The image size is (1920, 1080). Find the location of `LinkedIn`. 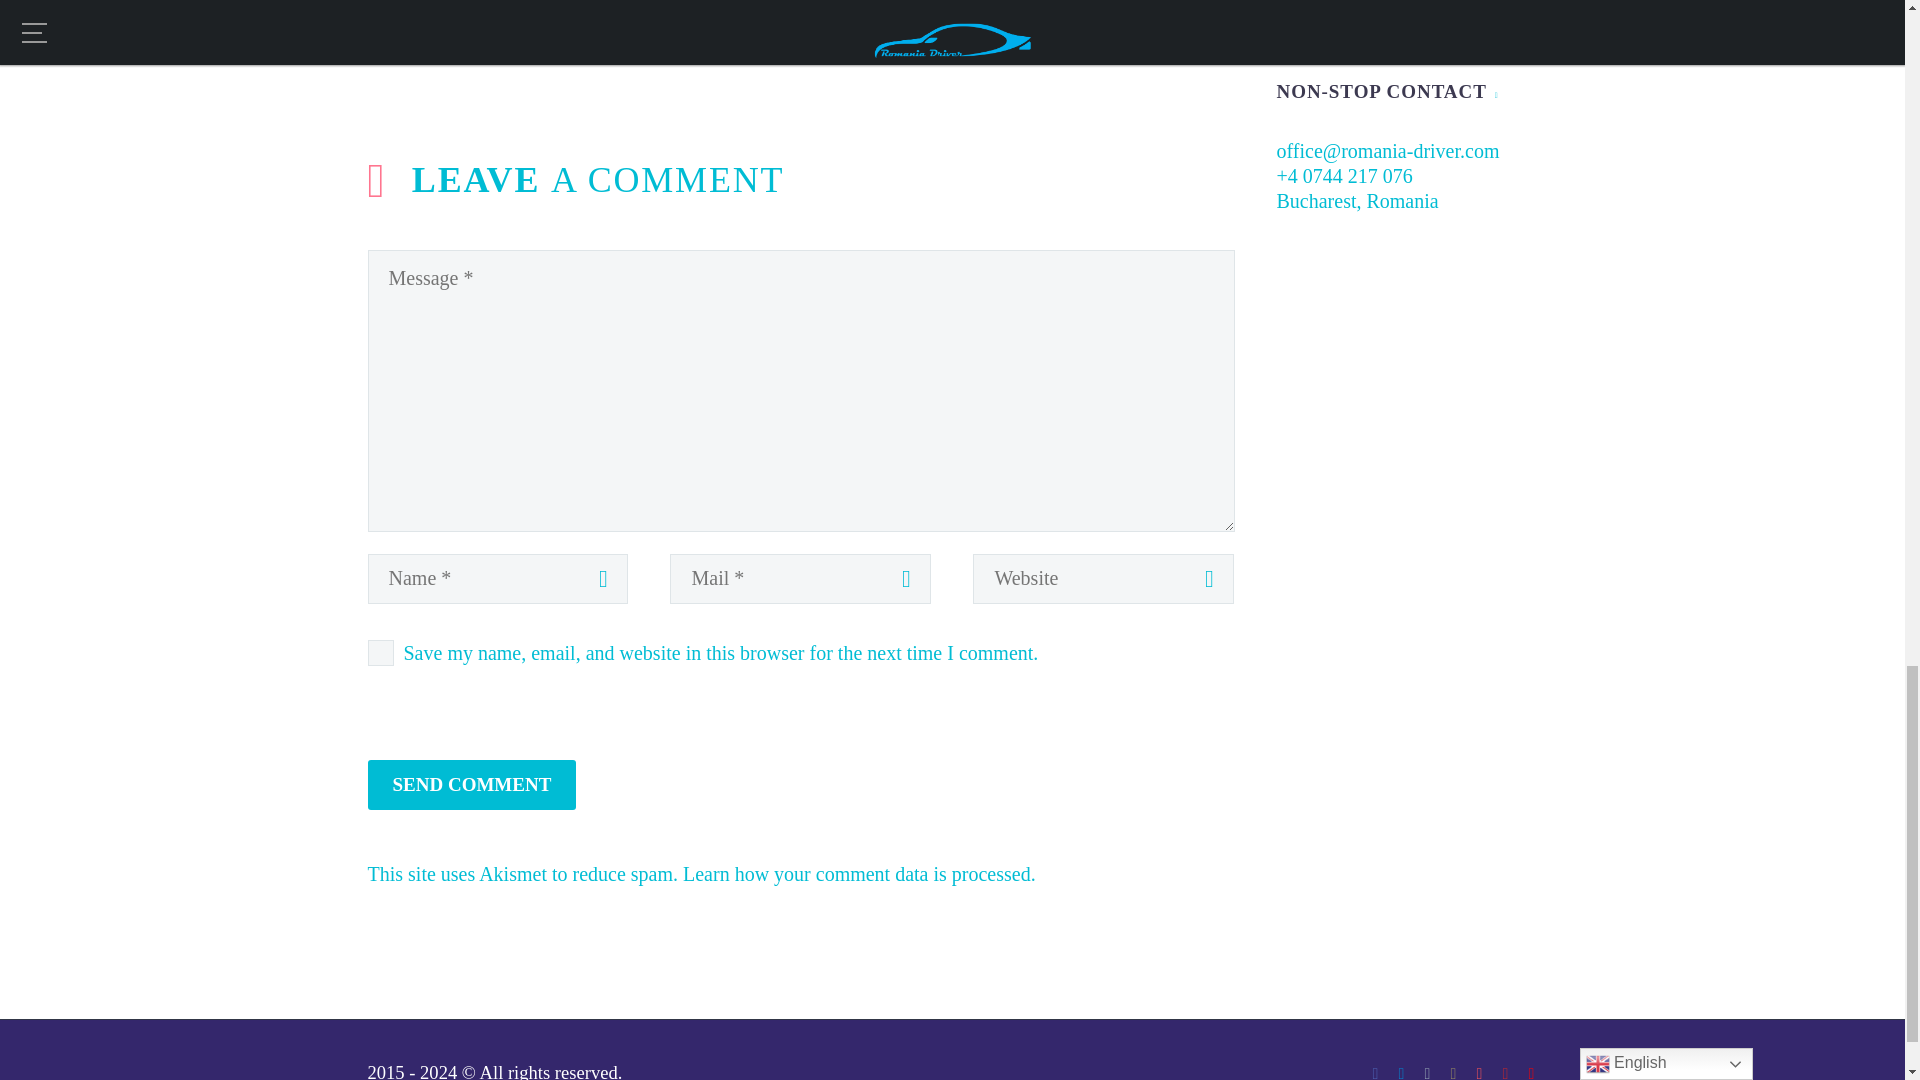

LinkedIn is located at coordinates (504, 37).